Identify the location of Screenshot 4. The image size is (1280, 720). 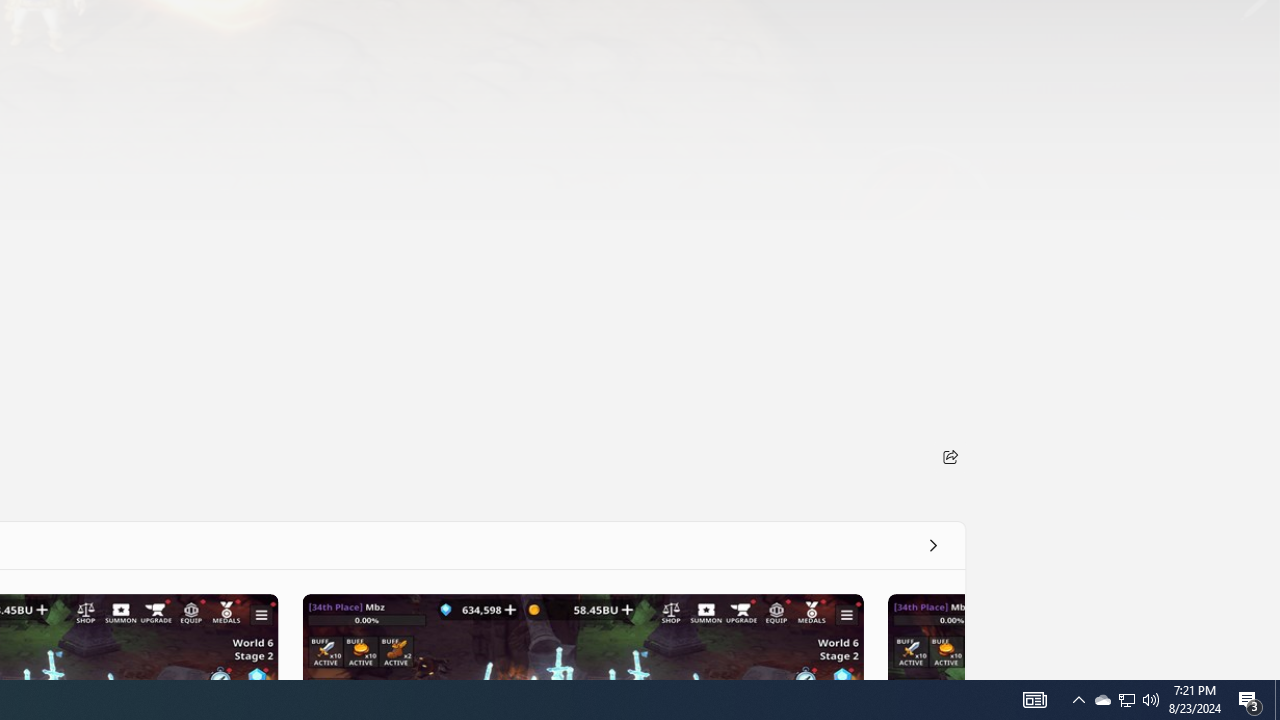
(925, 636).